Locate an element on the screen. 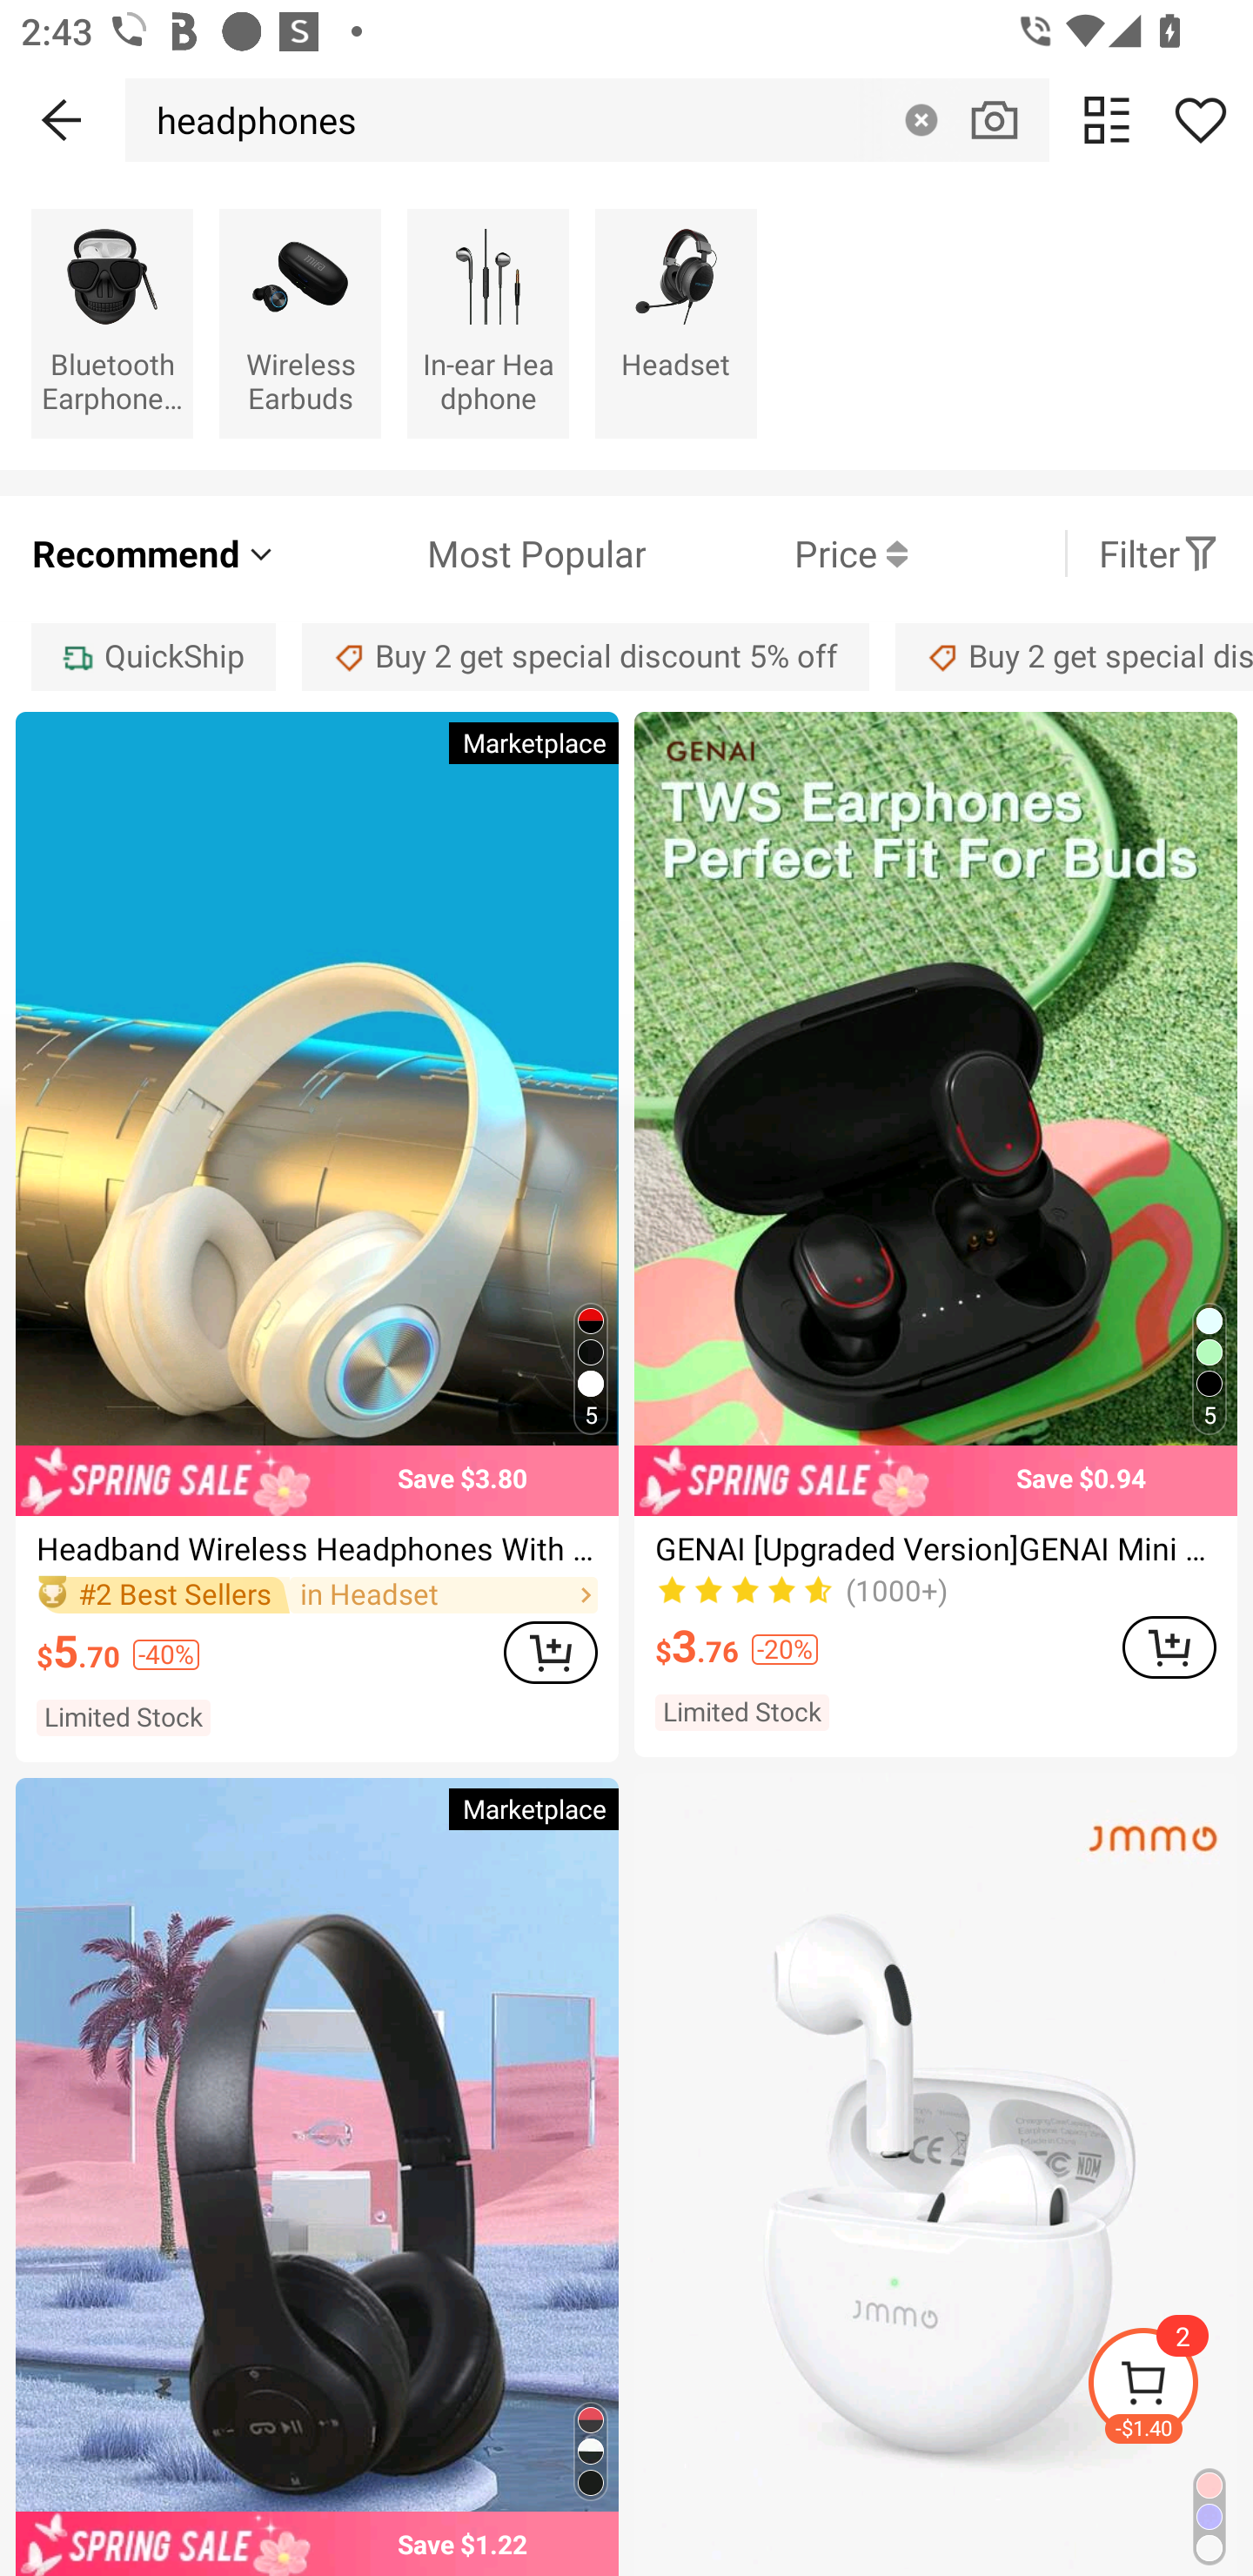 This screenshot has width=1253, height=2576. Share is located at coordinates (1201, 119).